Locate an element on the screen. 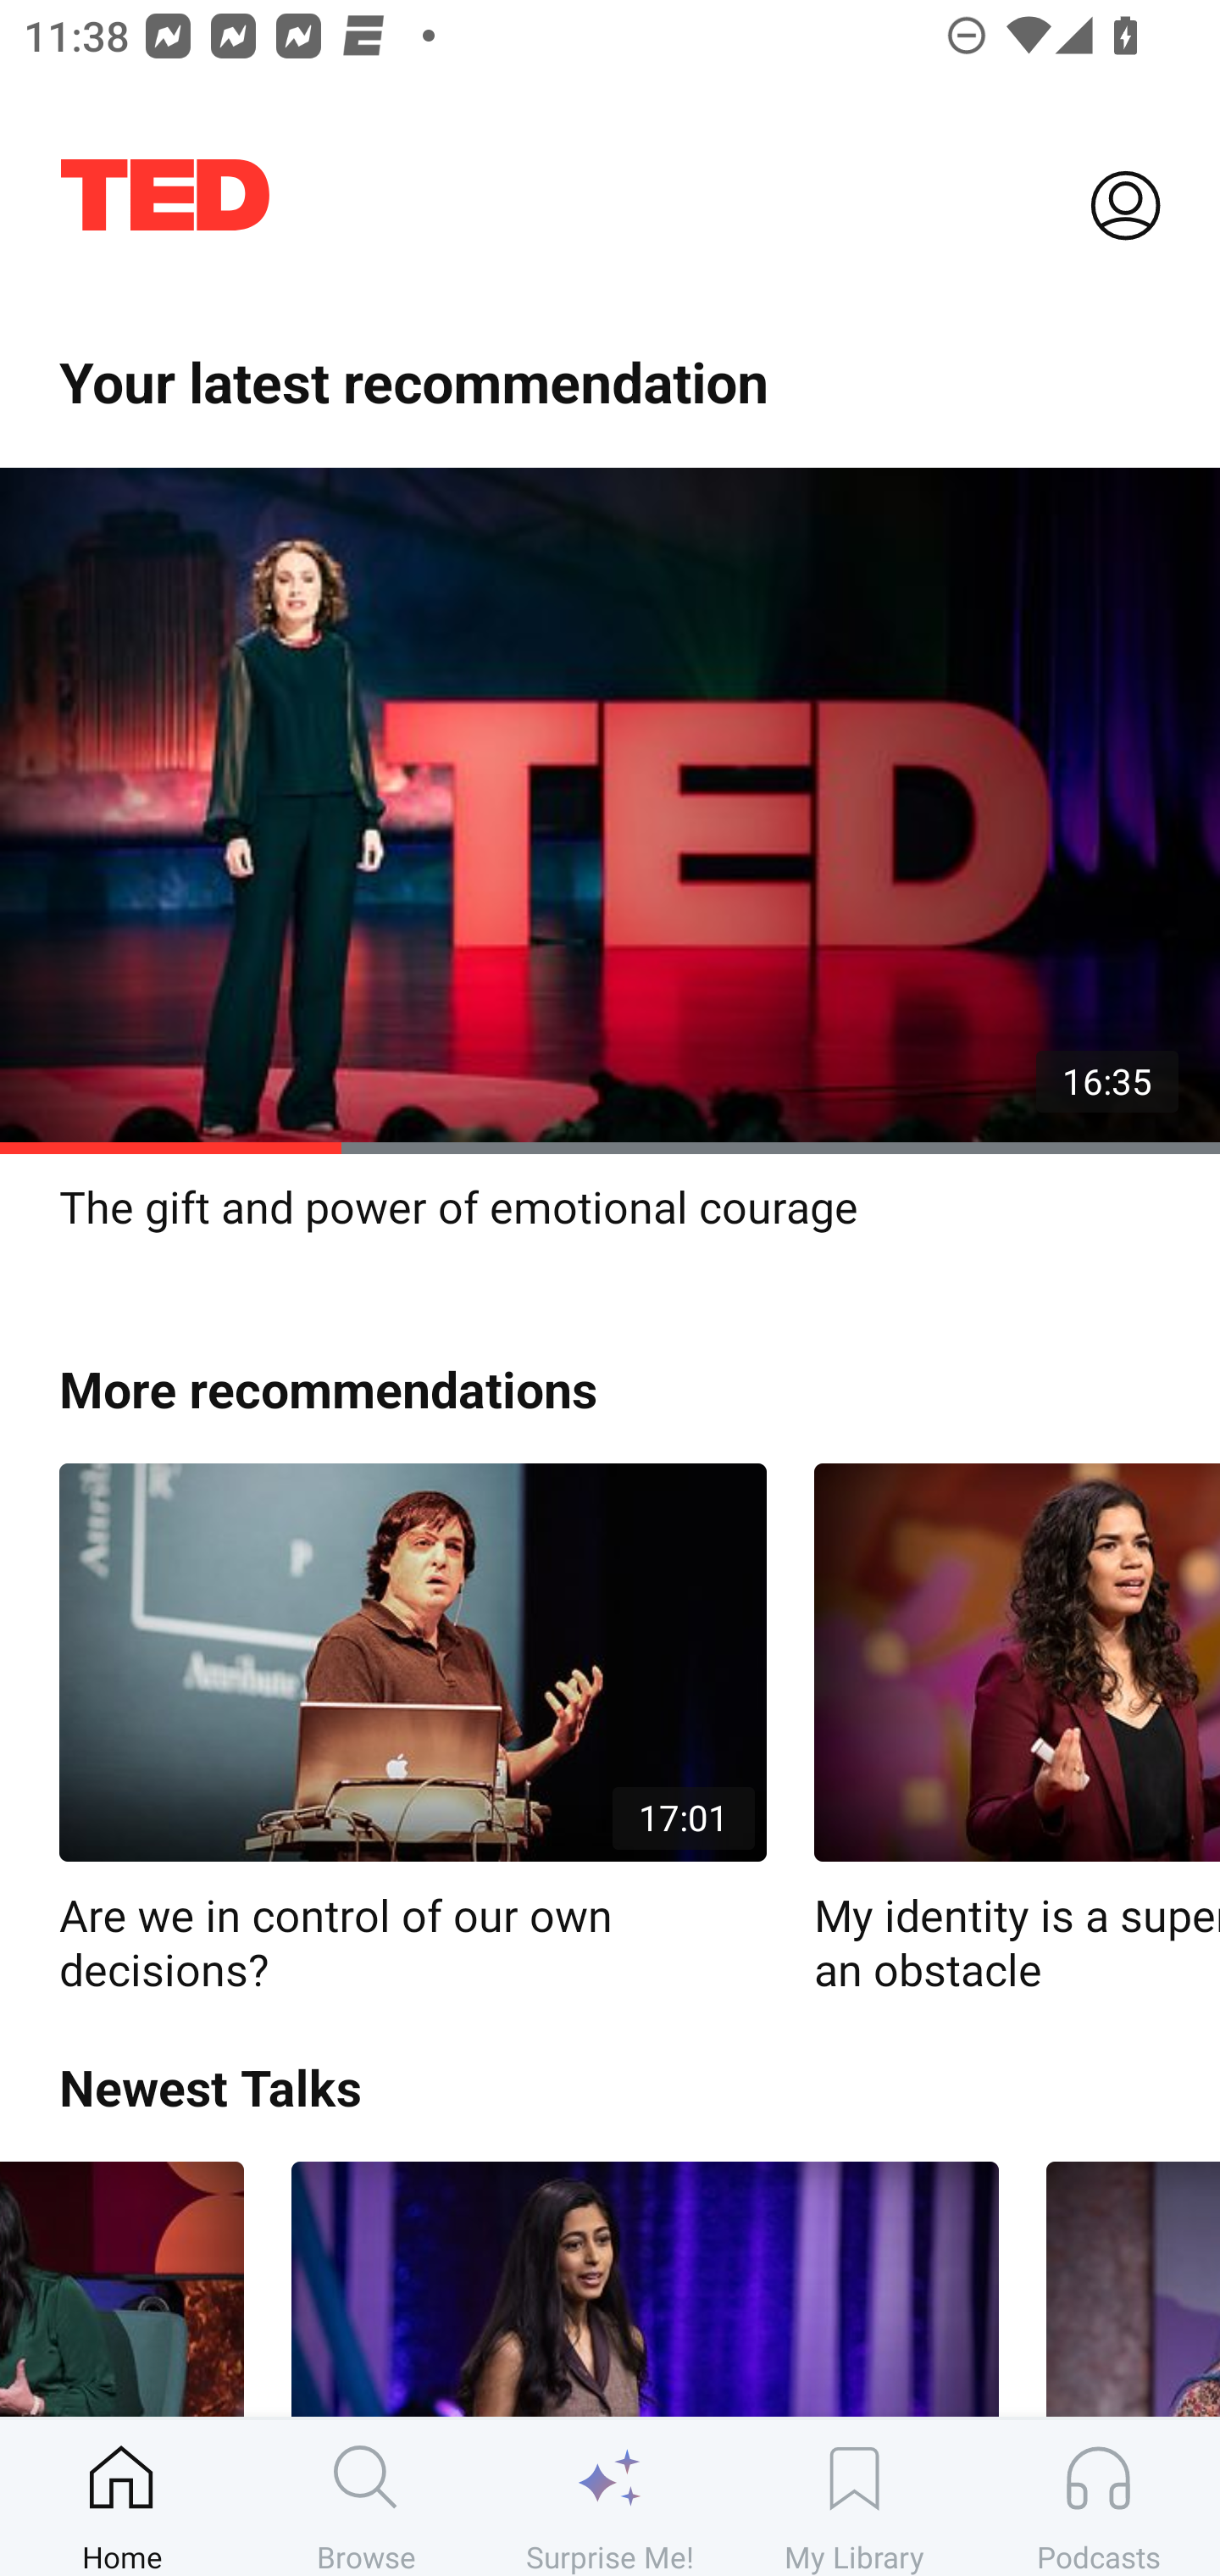  Podcasts is located at coordinates (1098, 2497).